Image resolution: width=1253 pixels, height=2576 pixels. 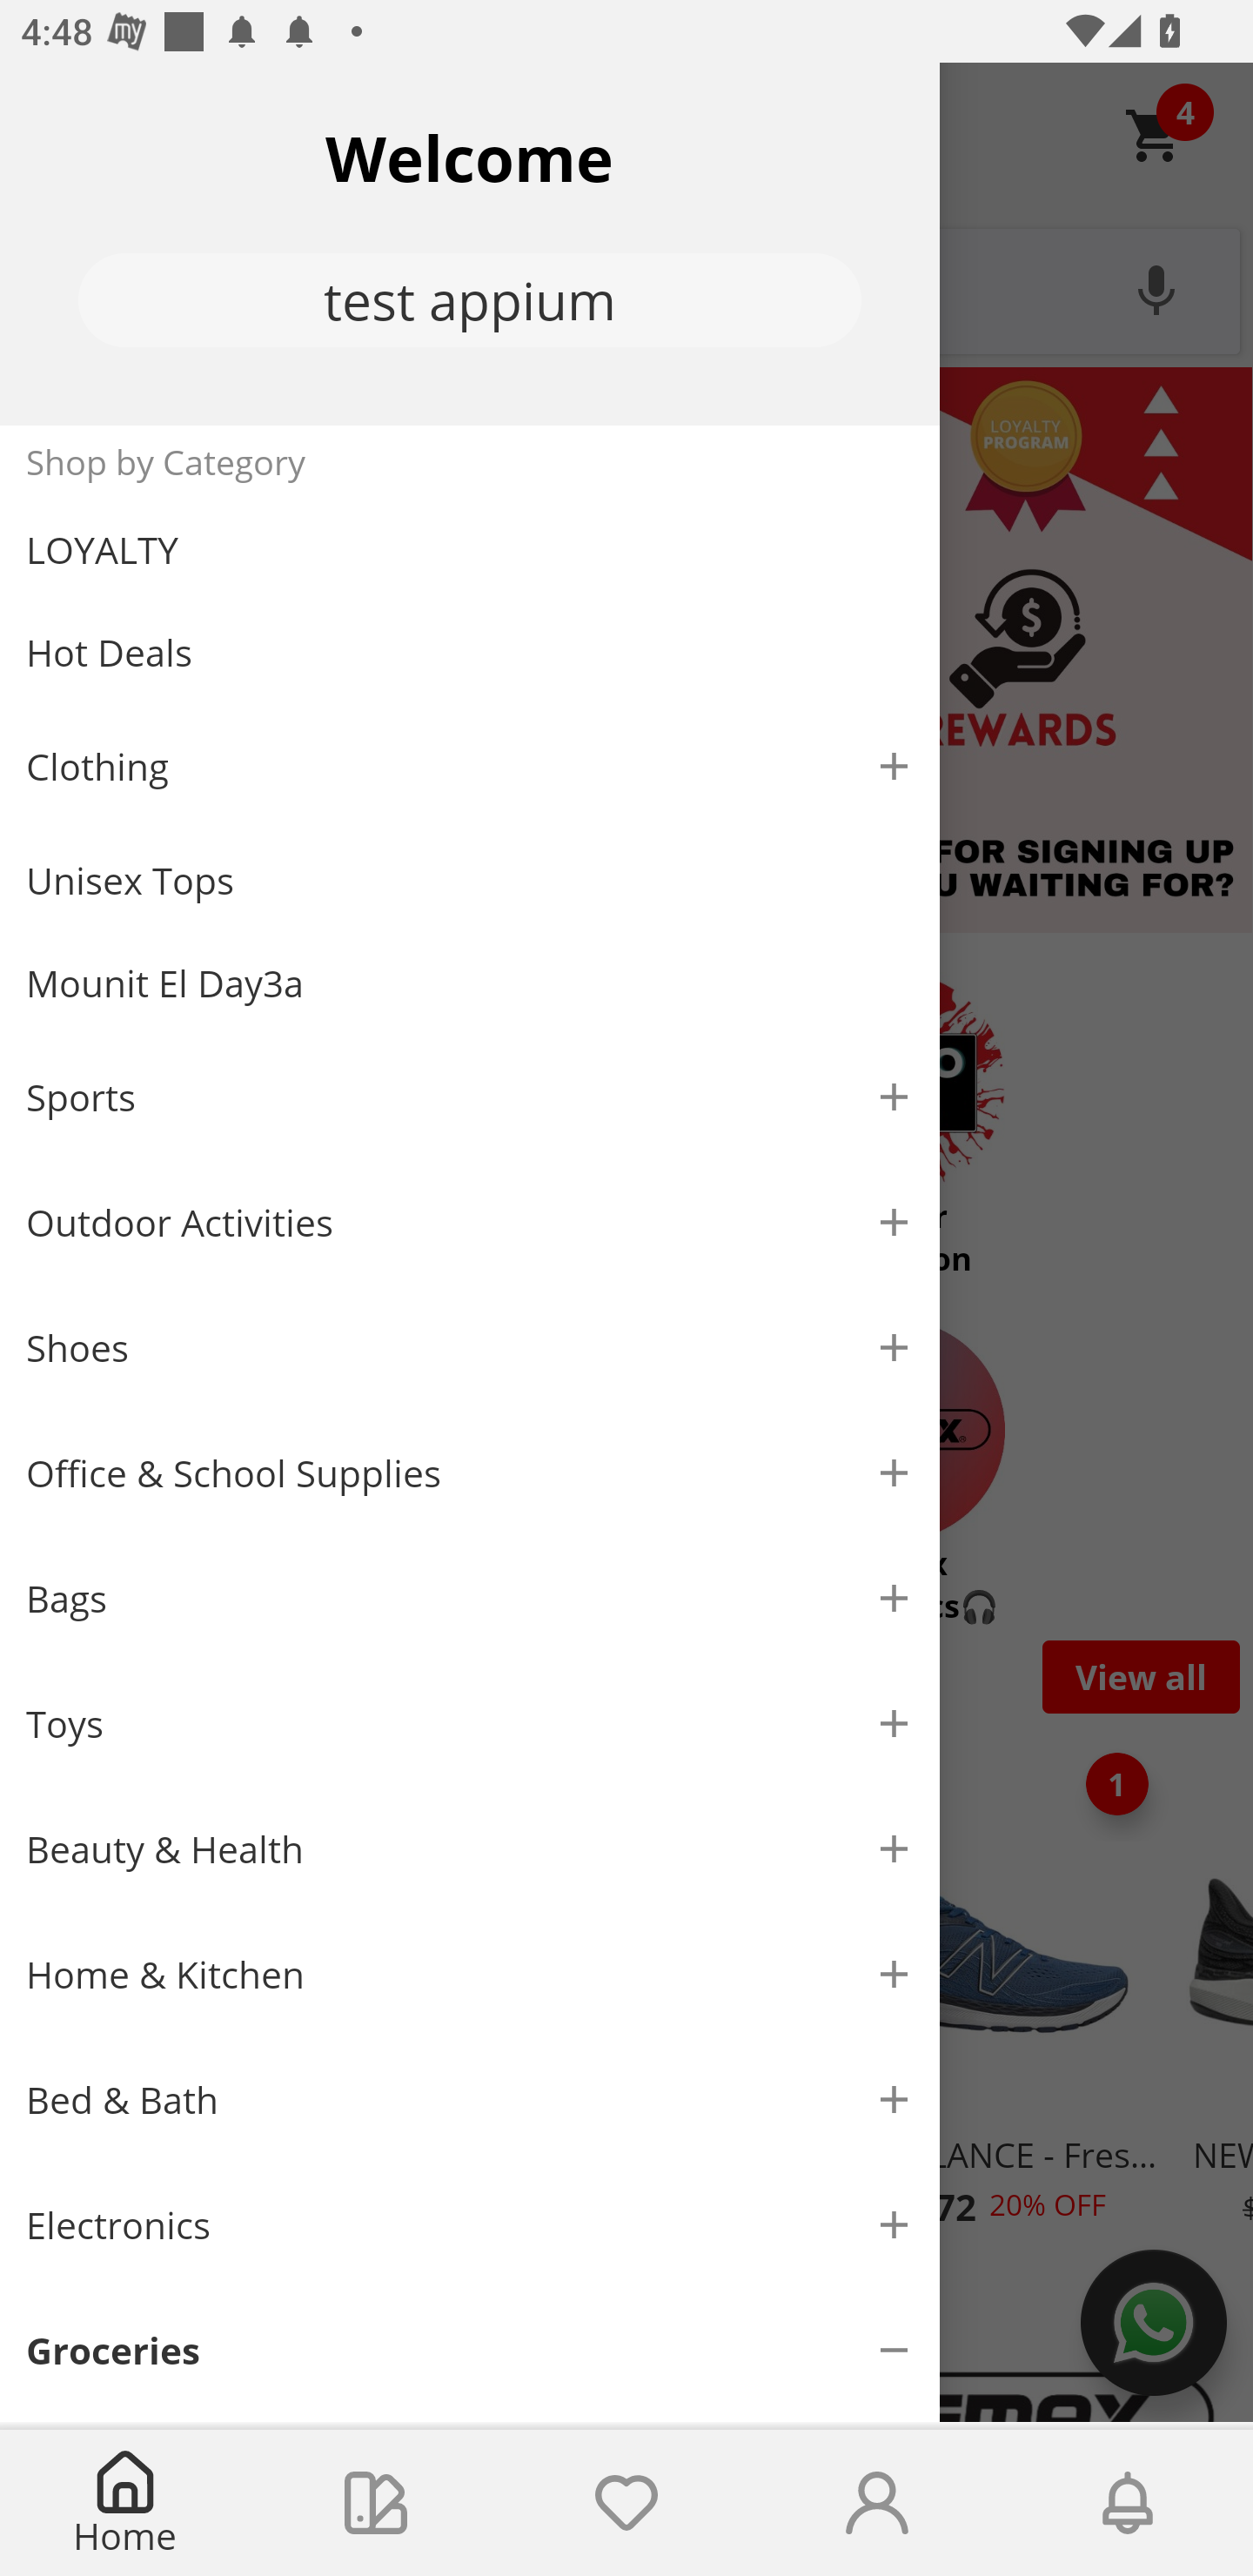 What do you see at coordinates (626, 2503) in the screenshot?
I see `Wishlist` at bounding box center [626, 2503].